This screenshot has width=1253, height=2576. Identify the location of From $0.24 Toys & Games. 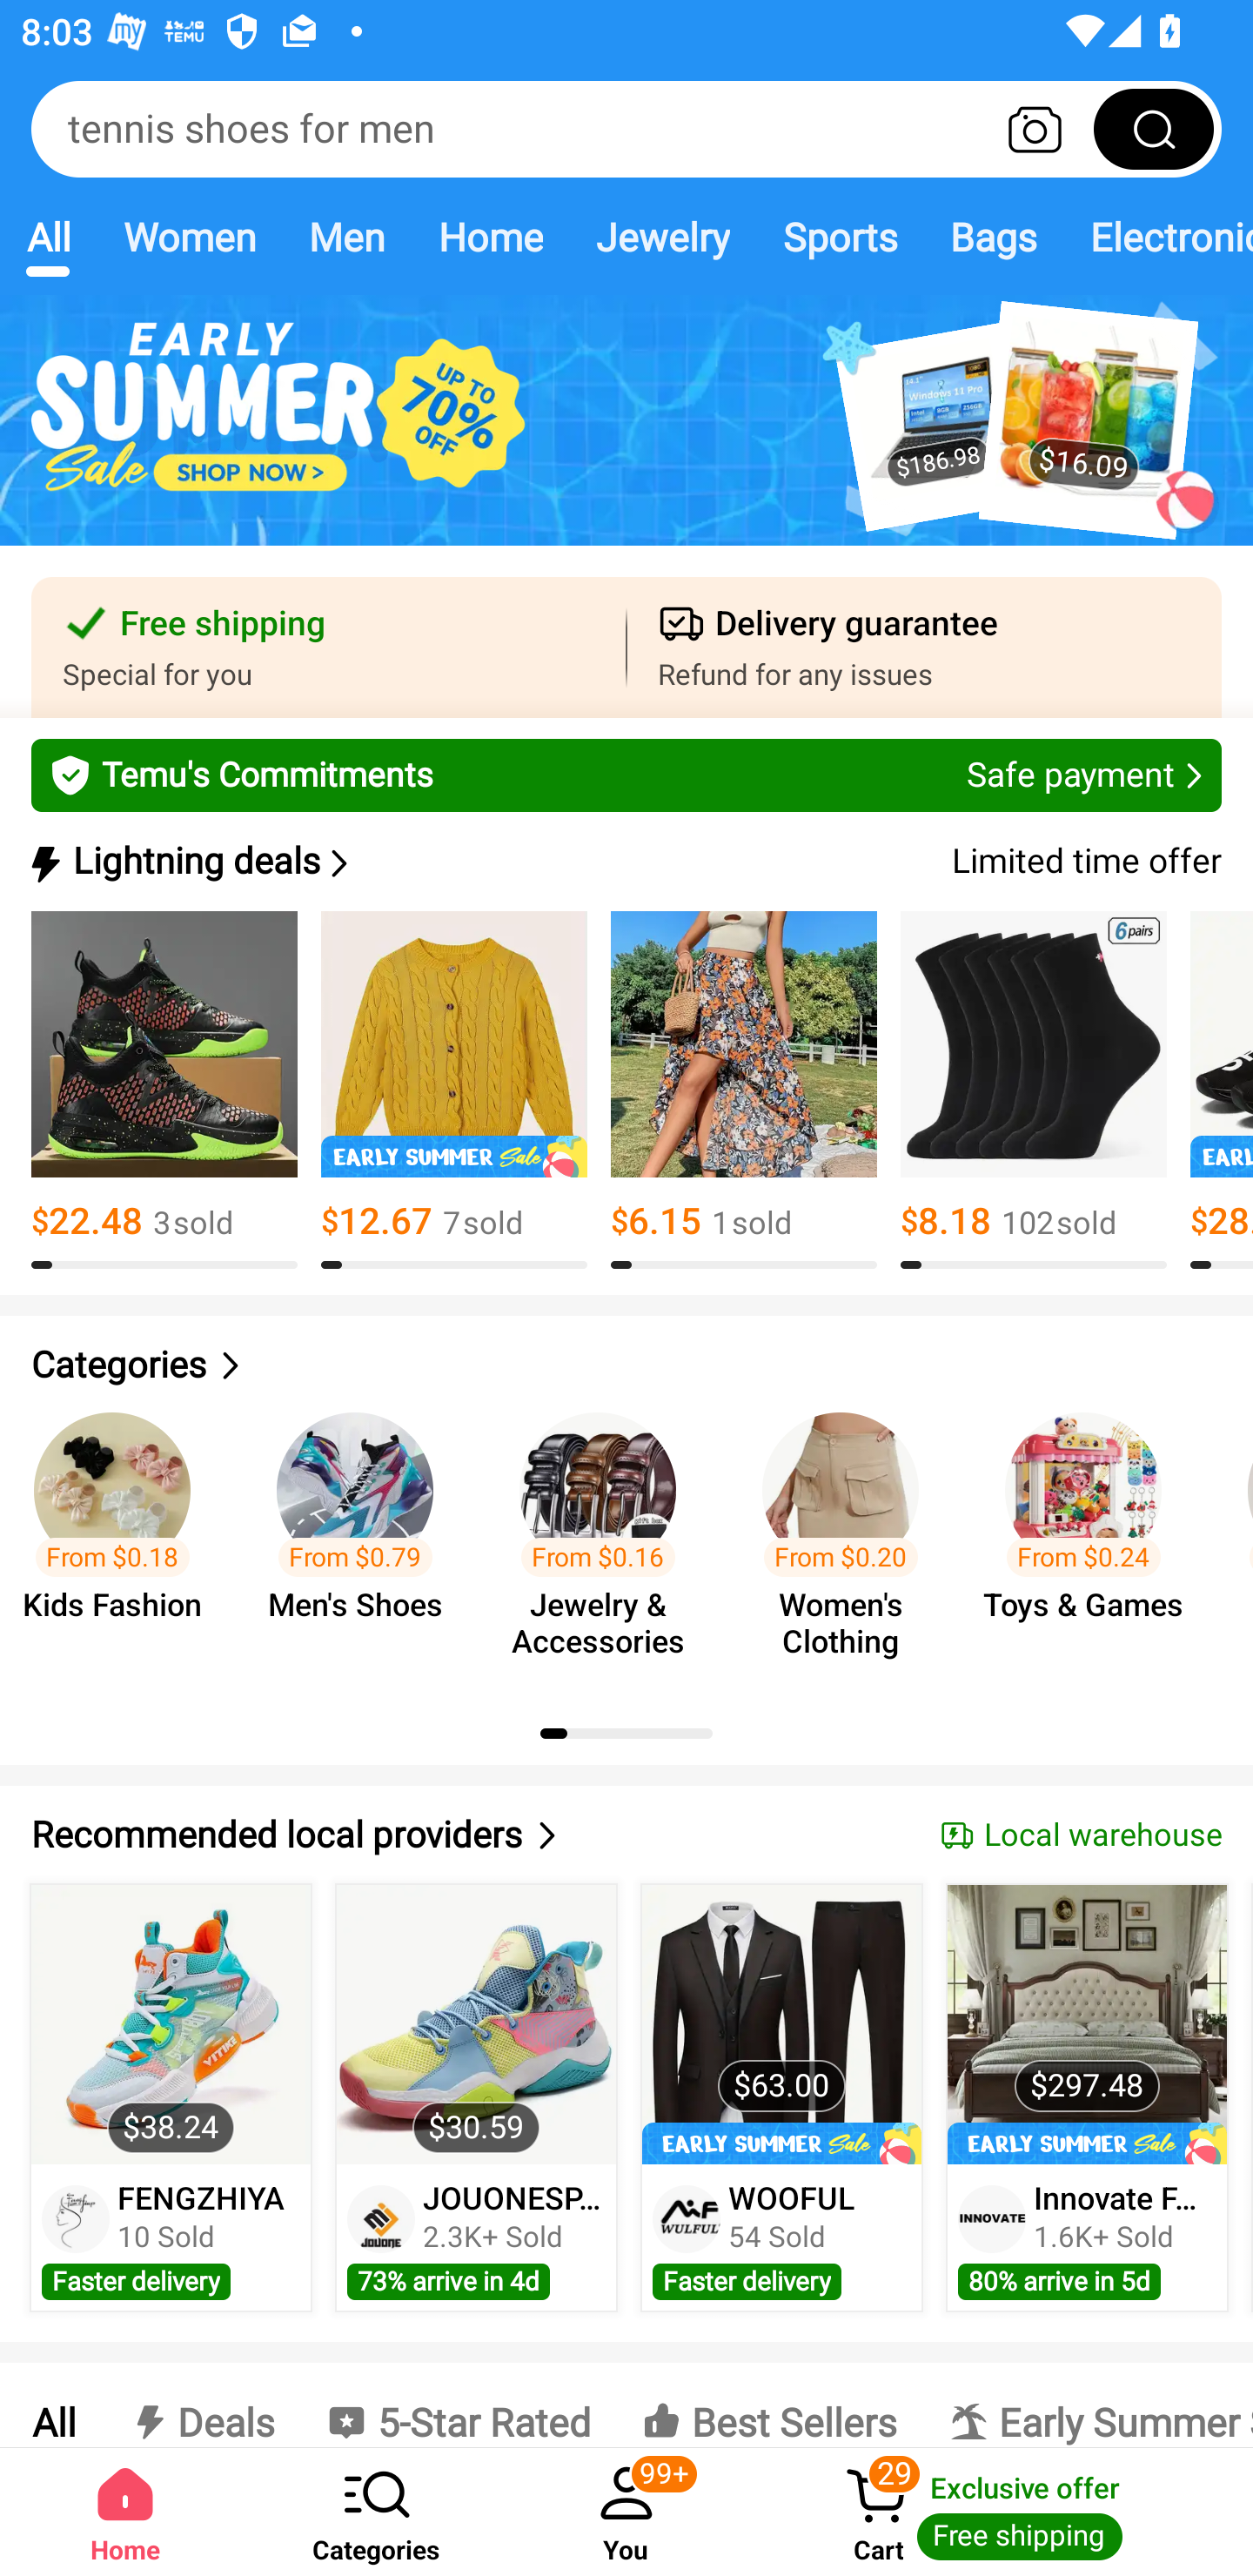
(1093, 1539).